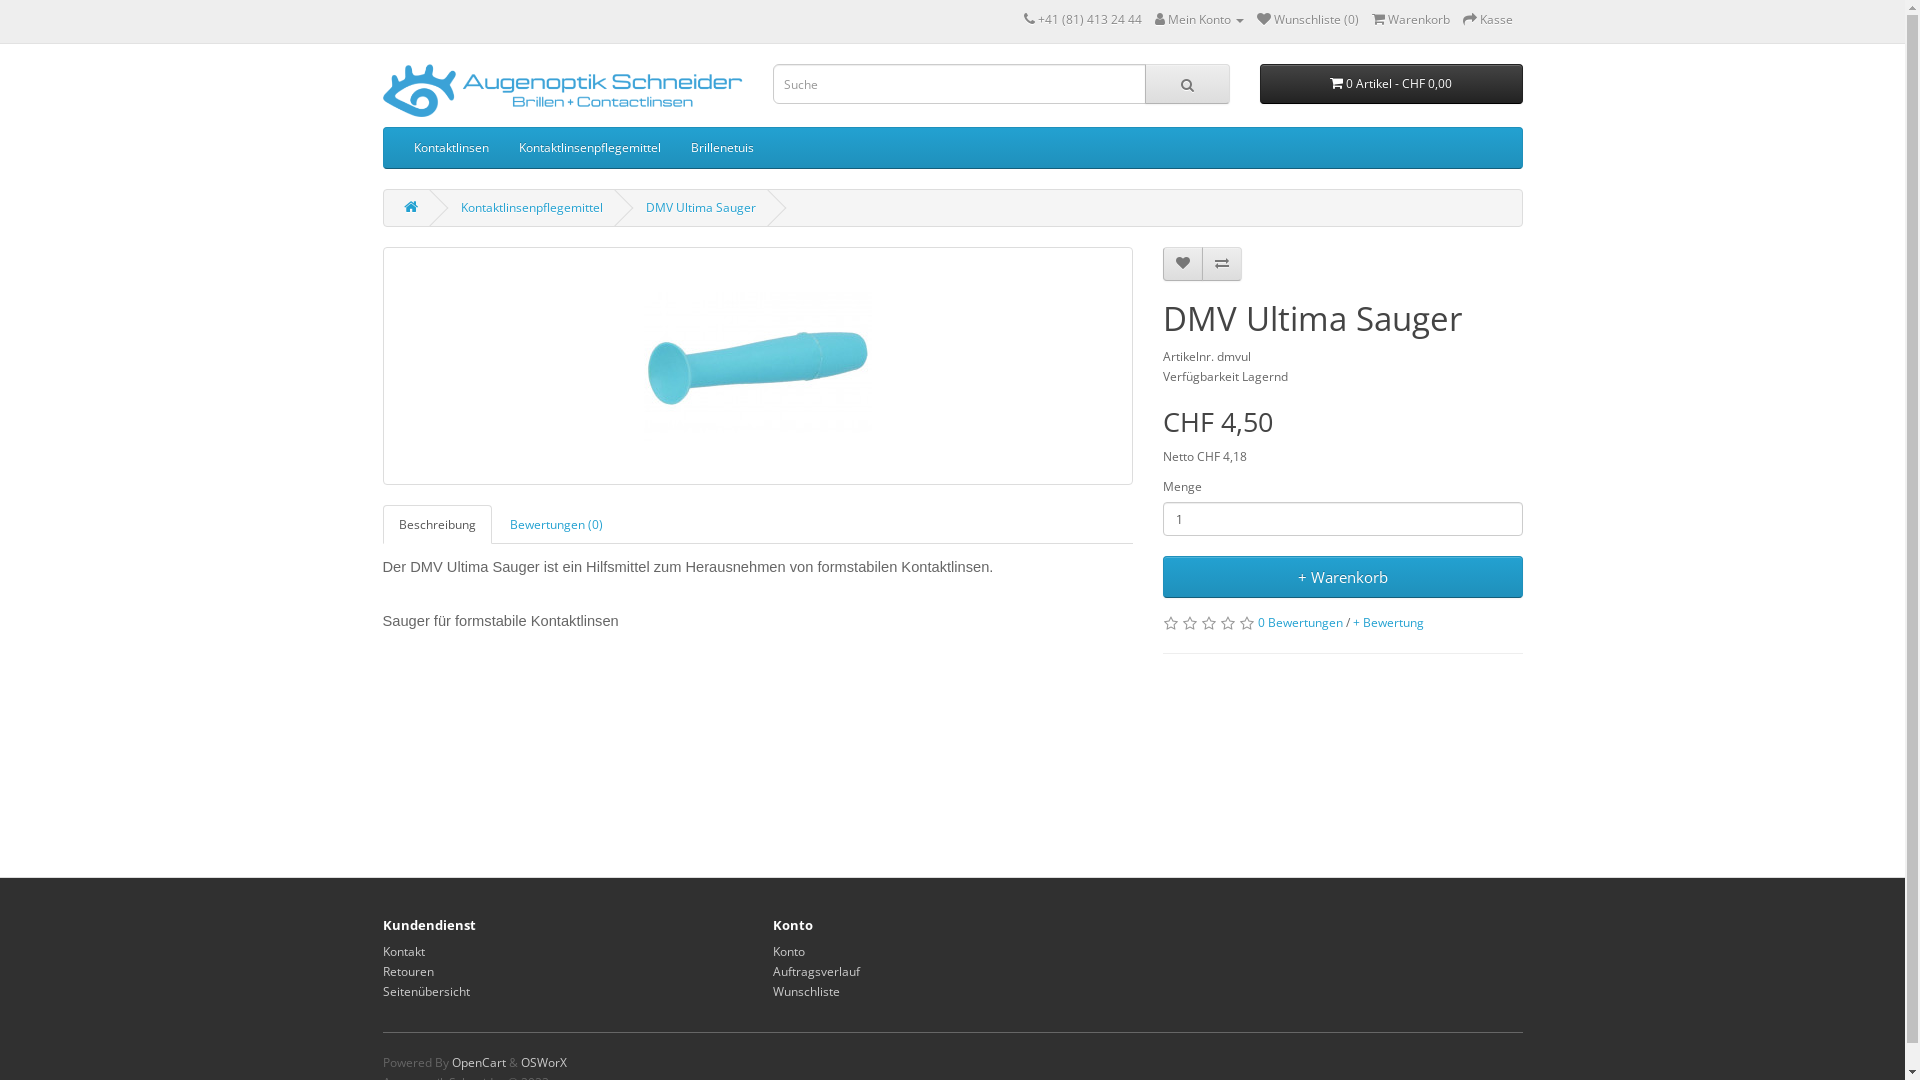  What do you see at coordinates (590, 148) in the screenshot?
I see `Kontaktlinsenpflegemittel` at bounding box center [590, 148].